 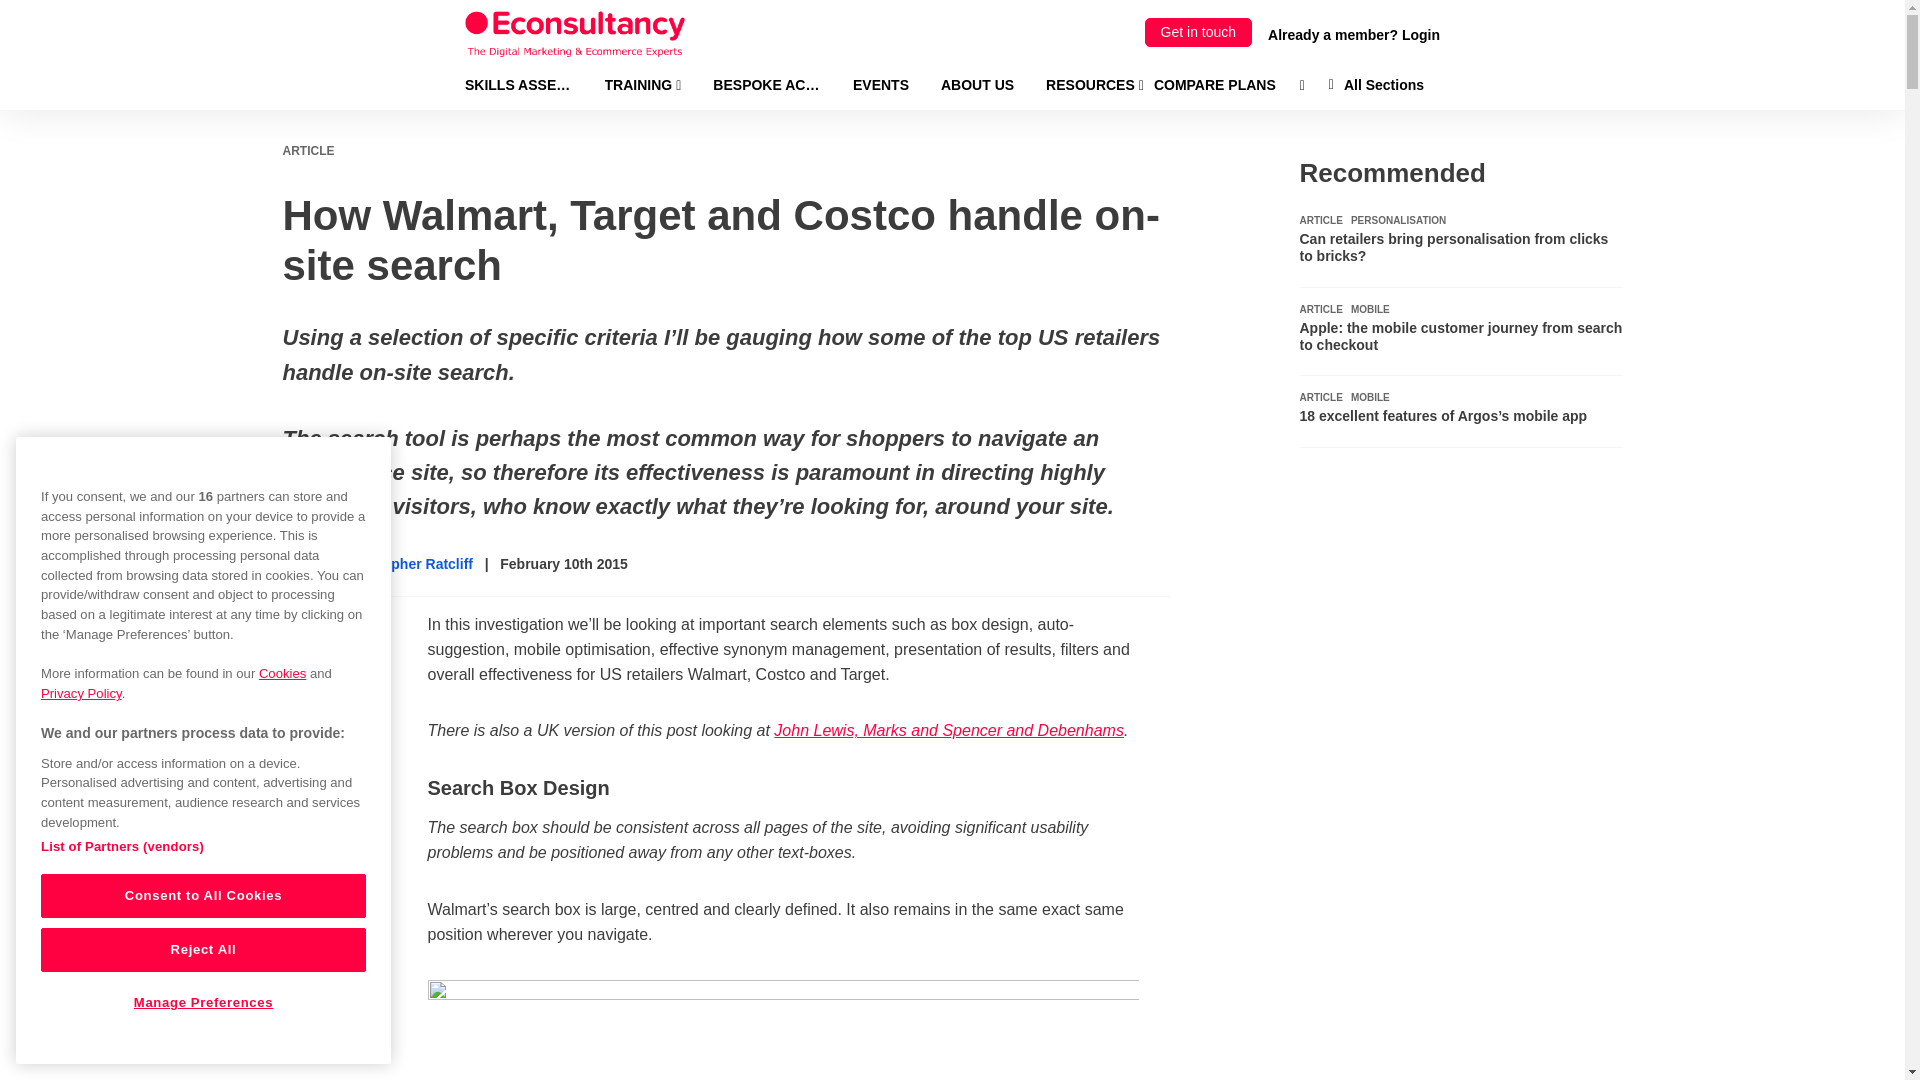 I want to click on Get in touch, so click(x=1198, y=32).